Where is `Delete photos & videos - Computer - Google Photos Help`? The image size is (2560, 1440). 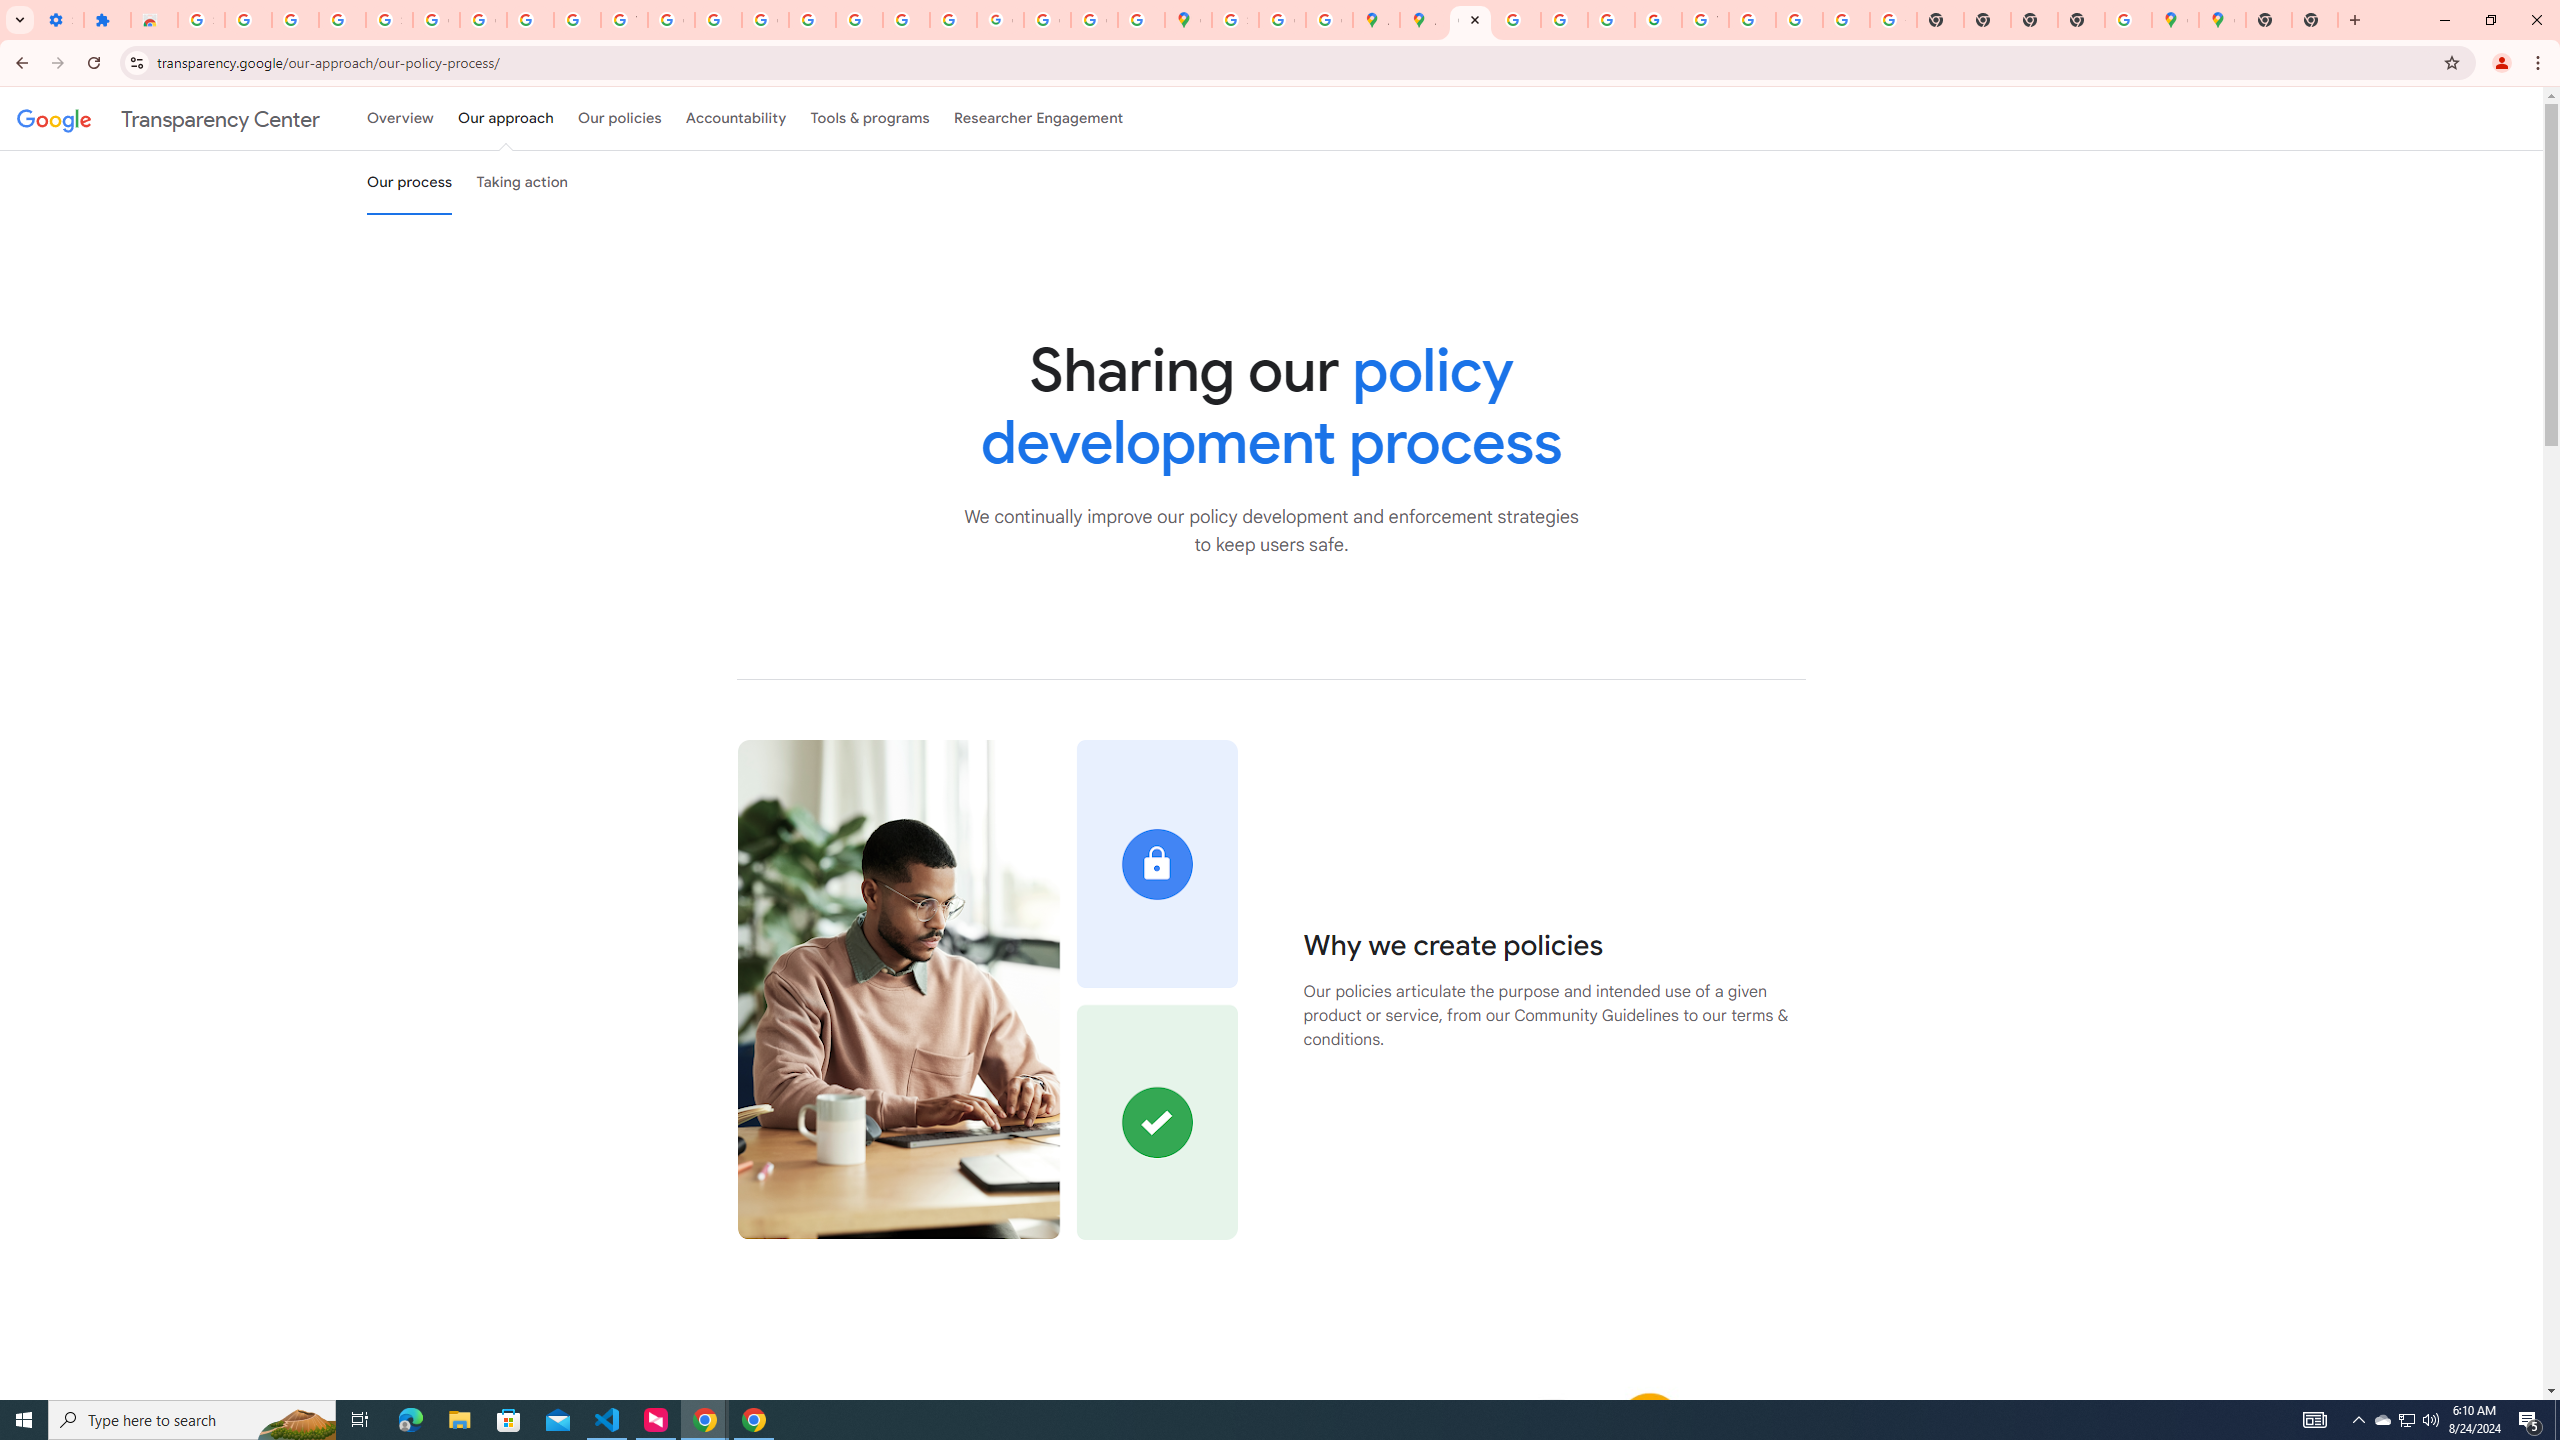 Delete photos & videos - Computer - Google Photos Help is located at coordinates (248, 20).